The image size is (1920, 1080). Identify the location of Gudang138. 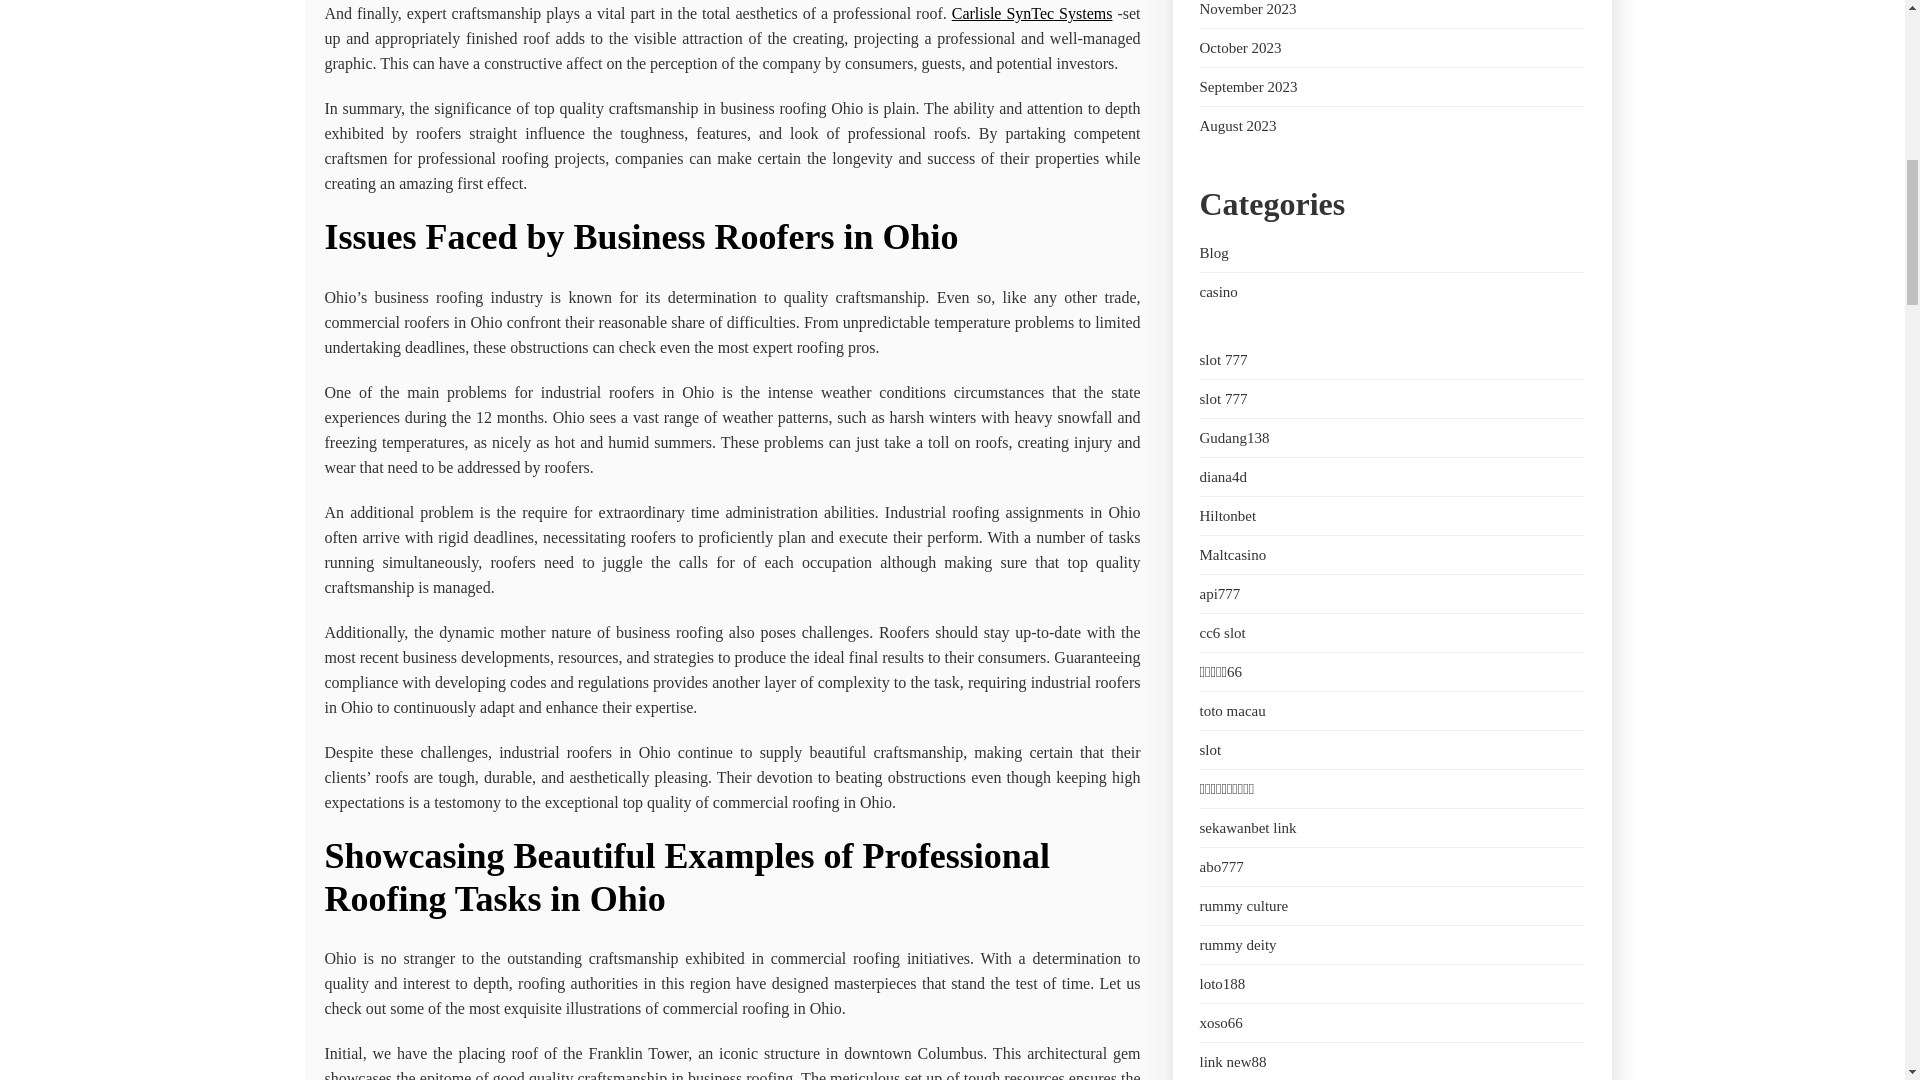
(1234, 438).